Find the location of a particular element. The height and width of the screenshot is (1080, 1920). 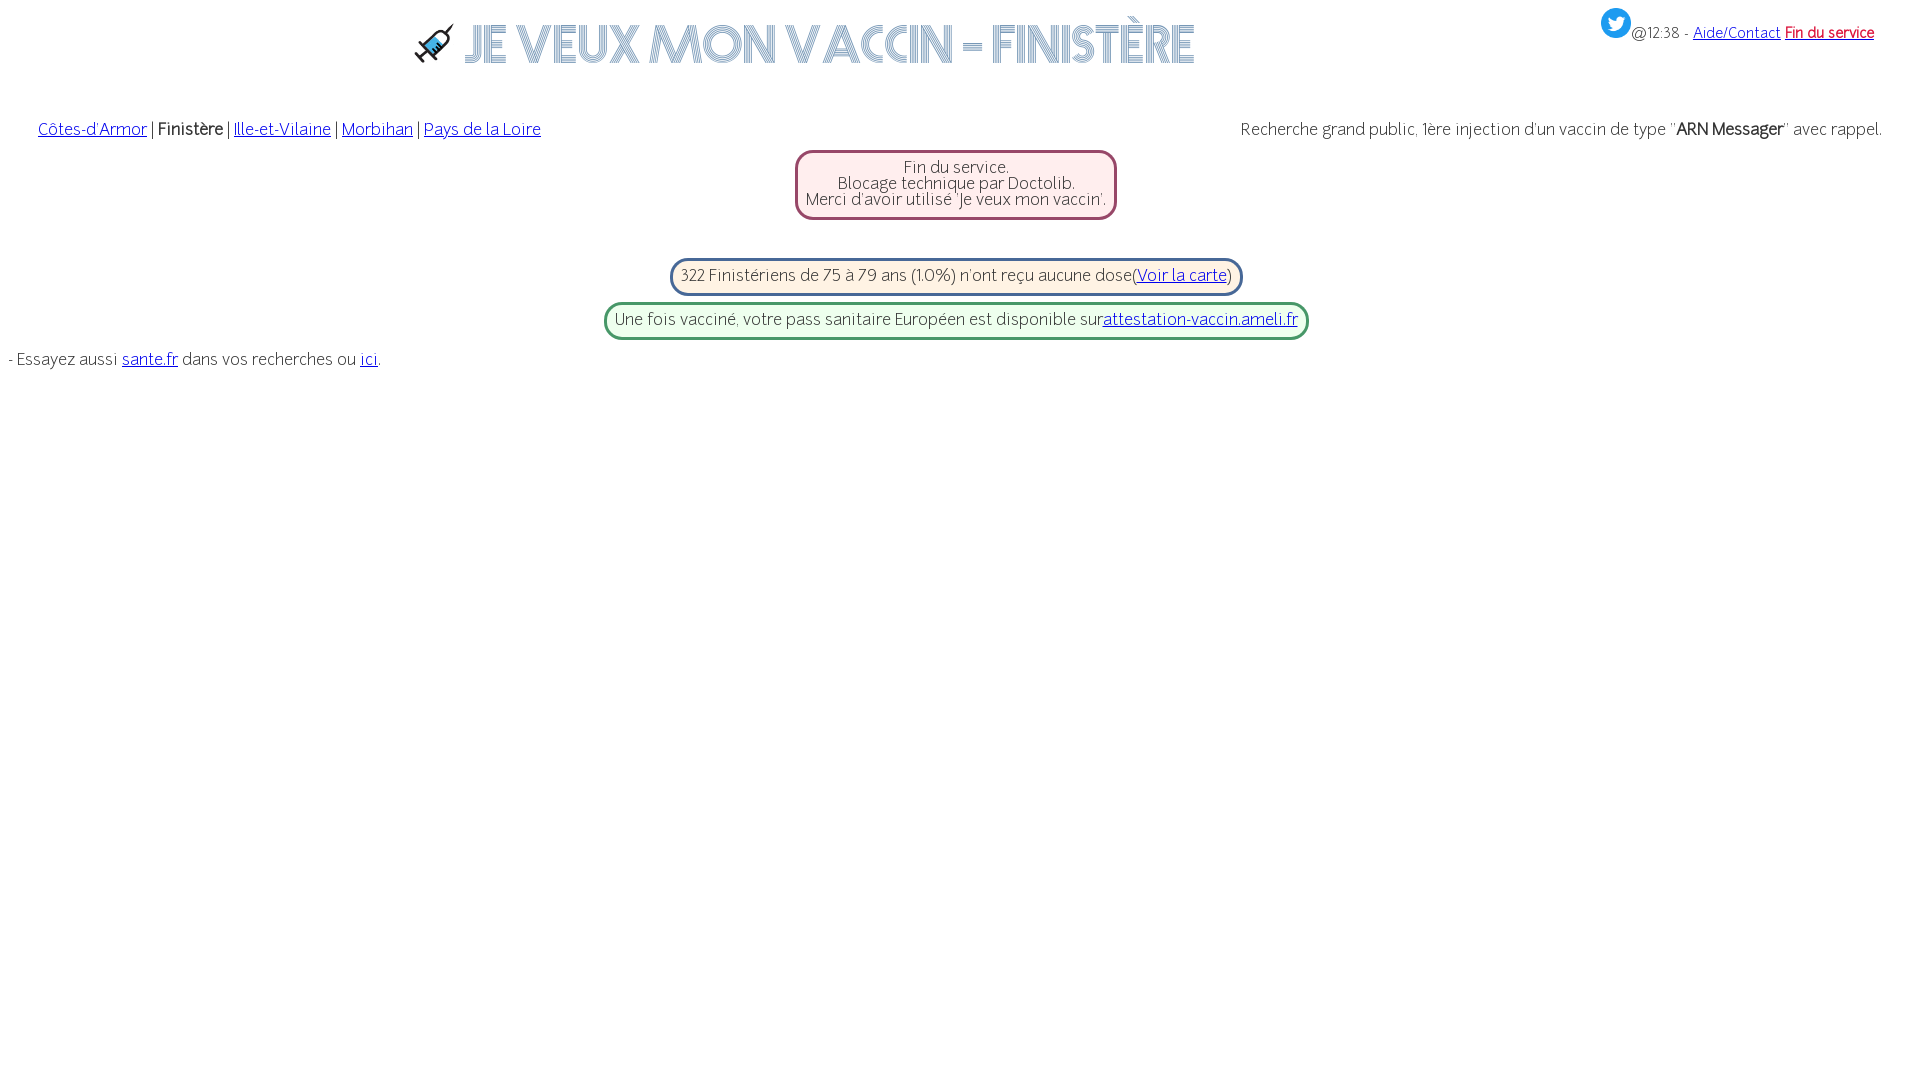

Voir la carte is located at coordinates (1181, 277).